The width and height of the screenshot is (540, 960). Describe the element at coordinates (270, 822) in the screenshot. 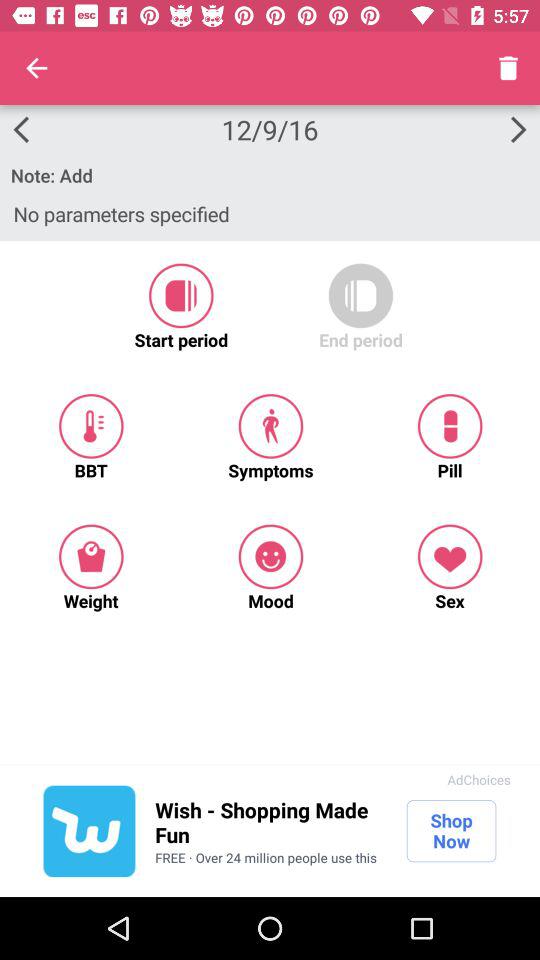

I see `swipe to wish shopping made` at that location.